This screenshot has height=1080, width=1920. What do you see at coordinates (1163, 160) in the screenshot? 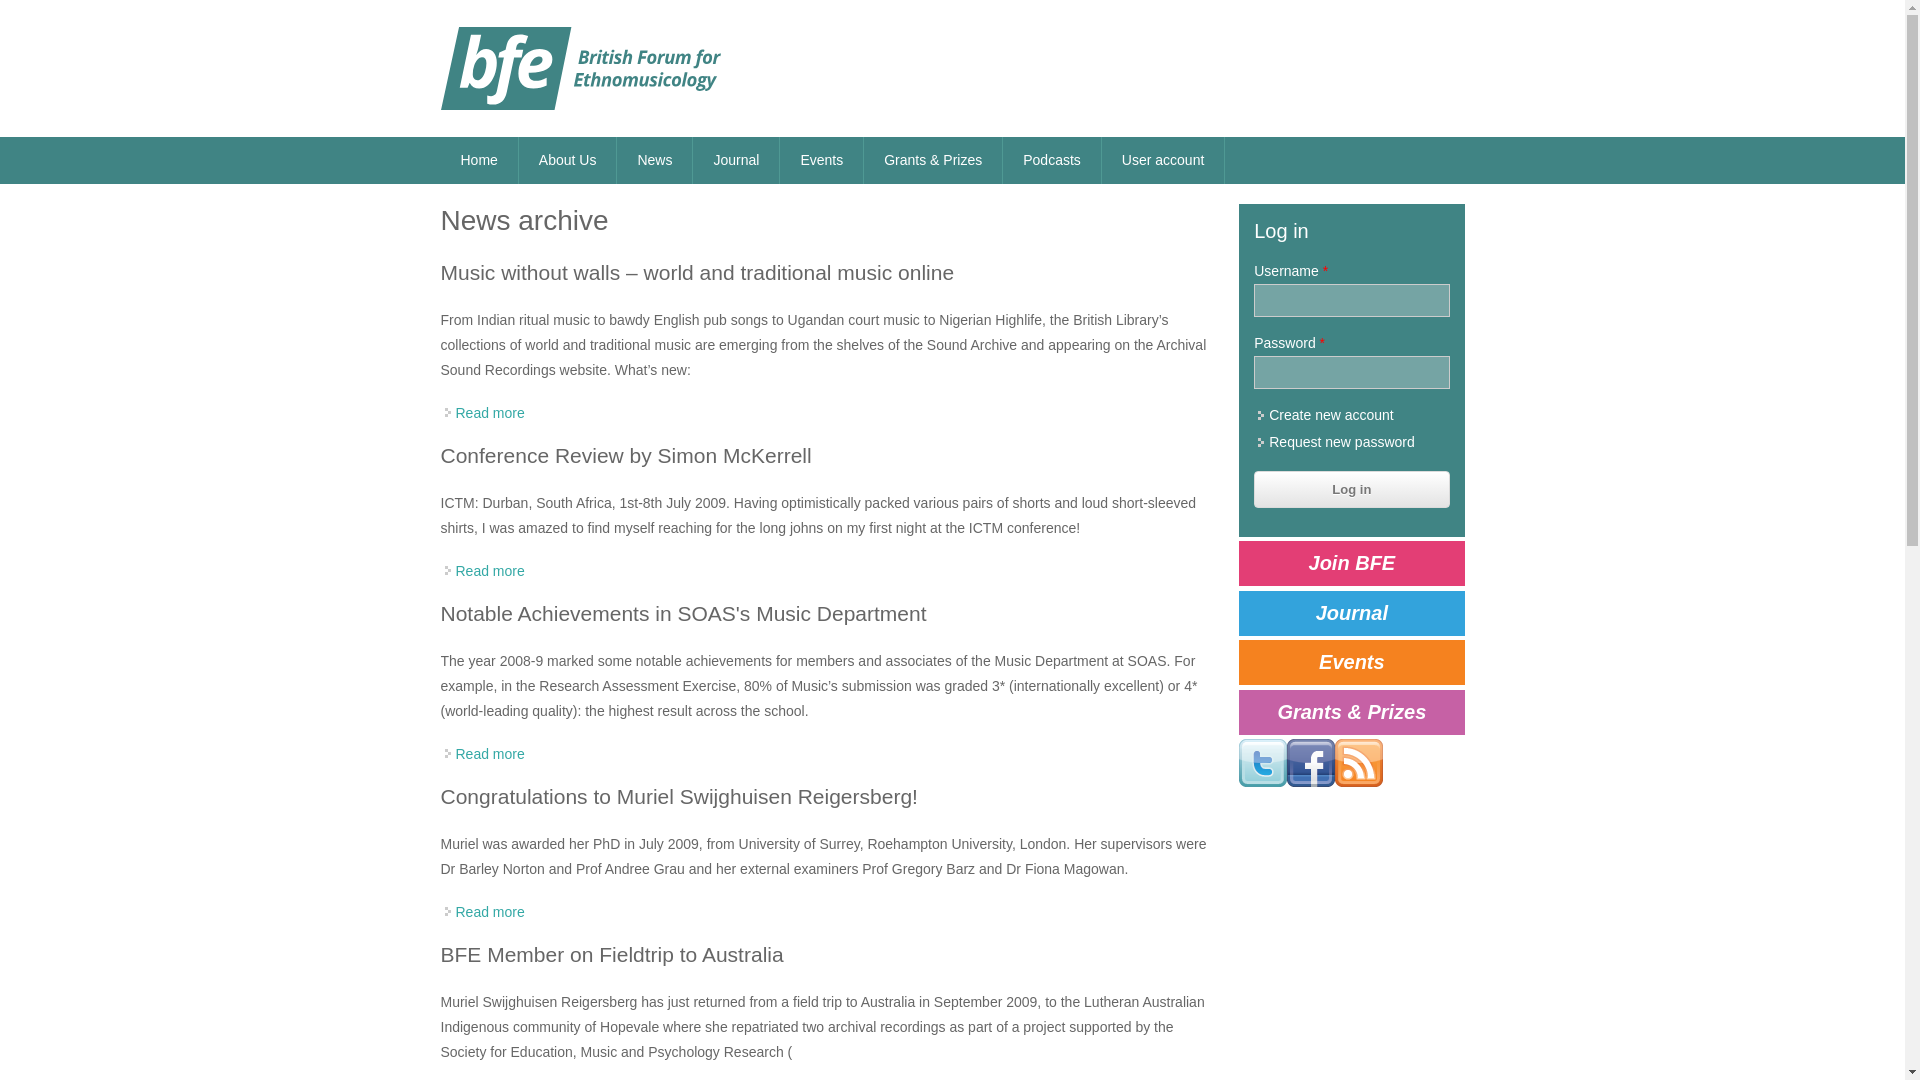
I see `User account` at bounding box center [1163, 160].